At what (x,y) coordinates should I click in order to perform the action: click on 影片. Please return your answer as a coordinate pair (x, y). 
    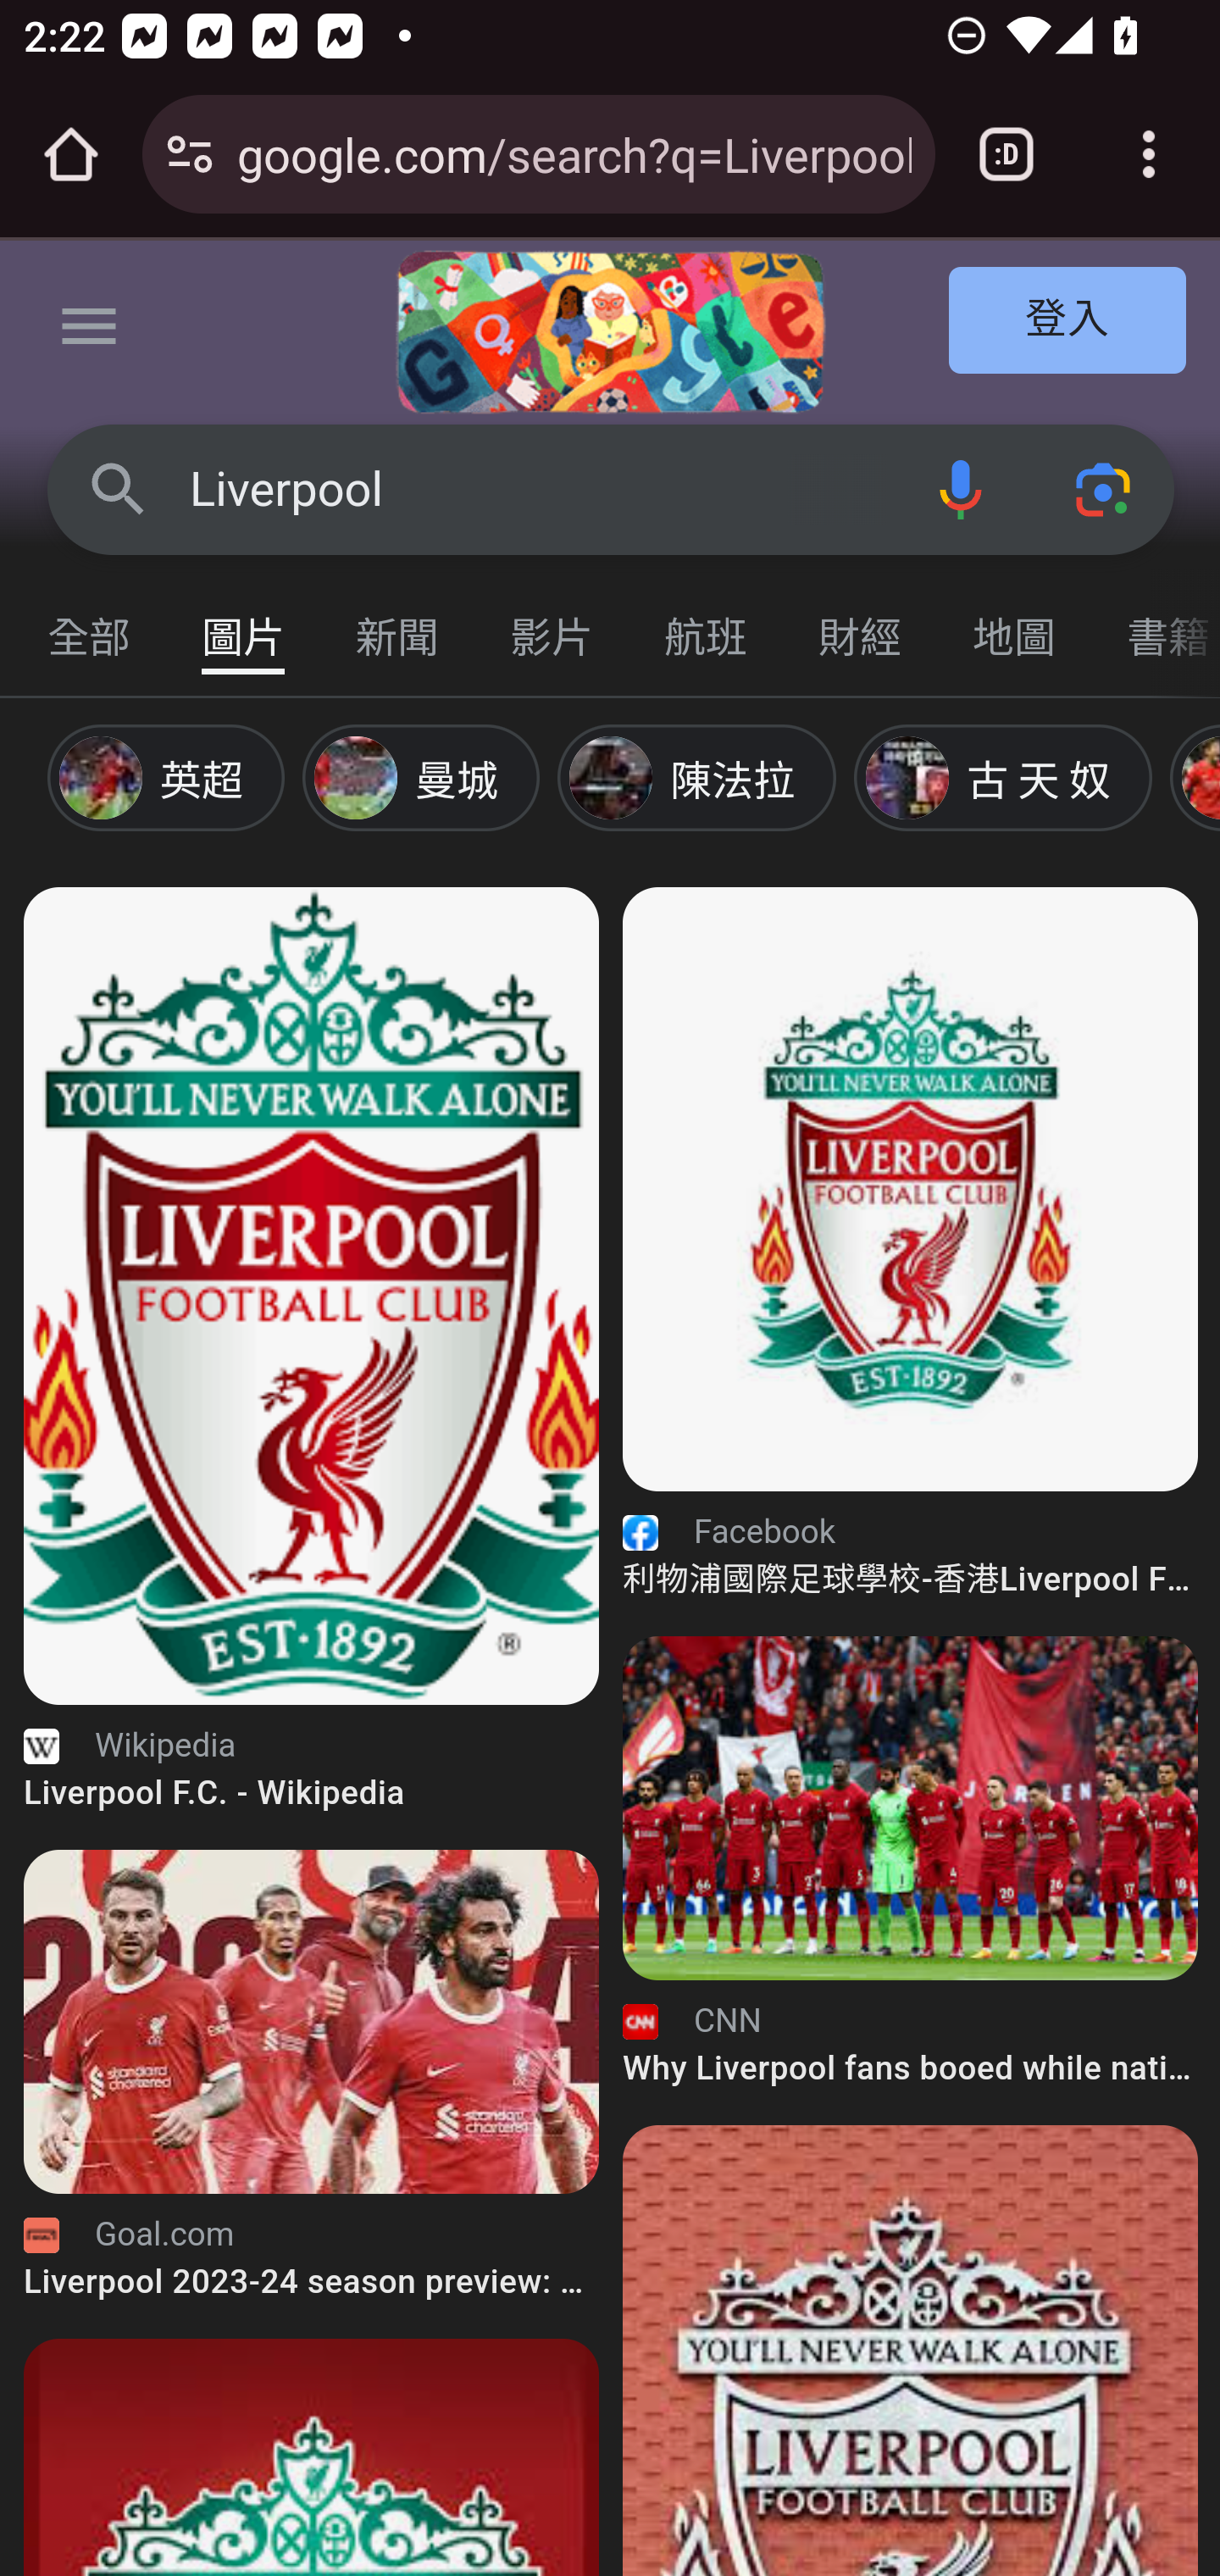
    Looking at the image, I should click on (552, 622).